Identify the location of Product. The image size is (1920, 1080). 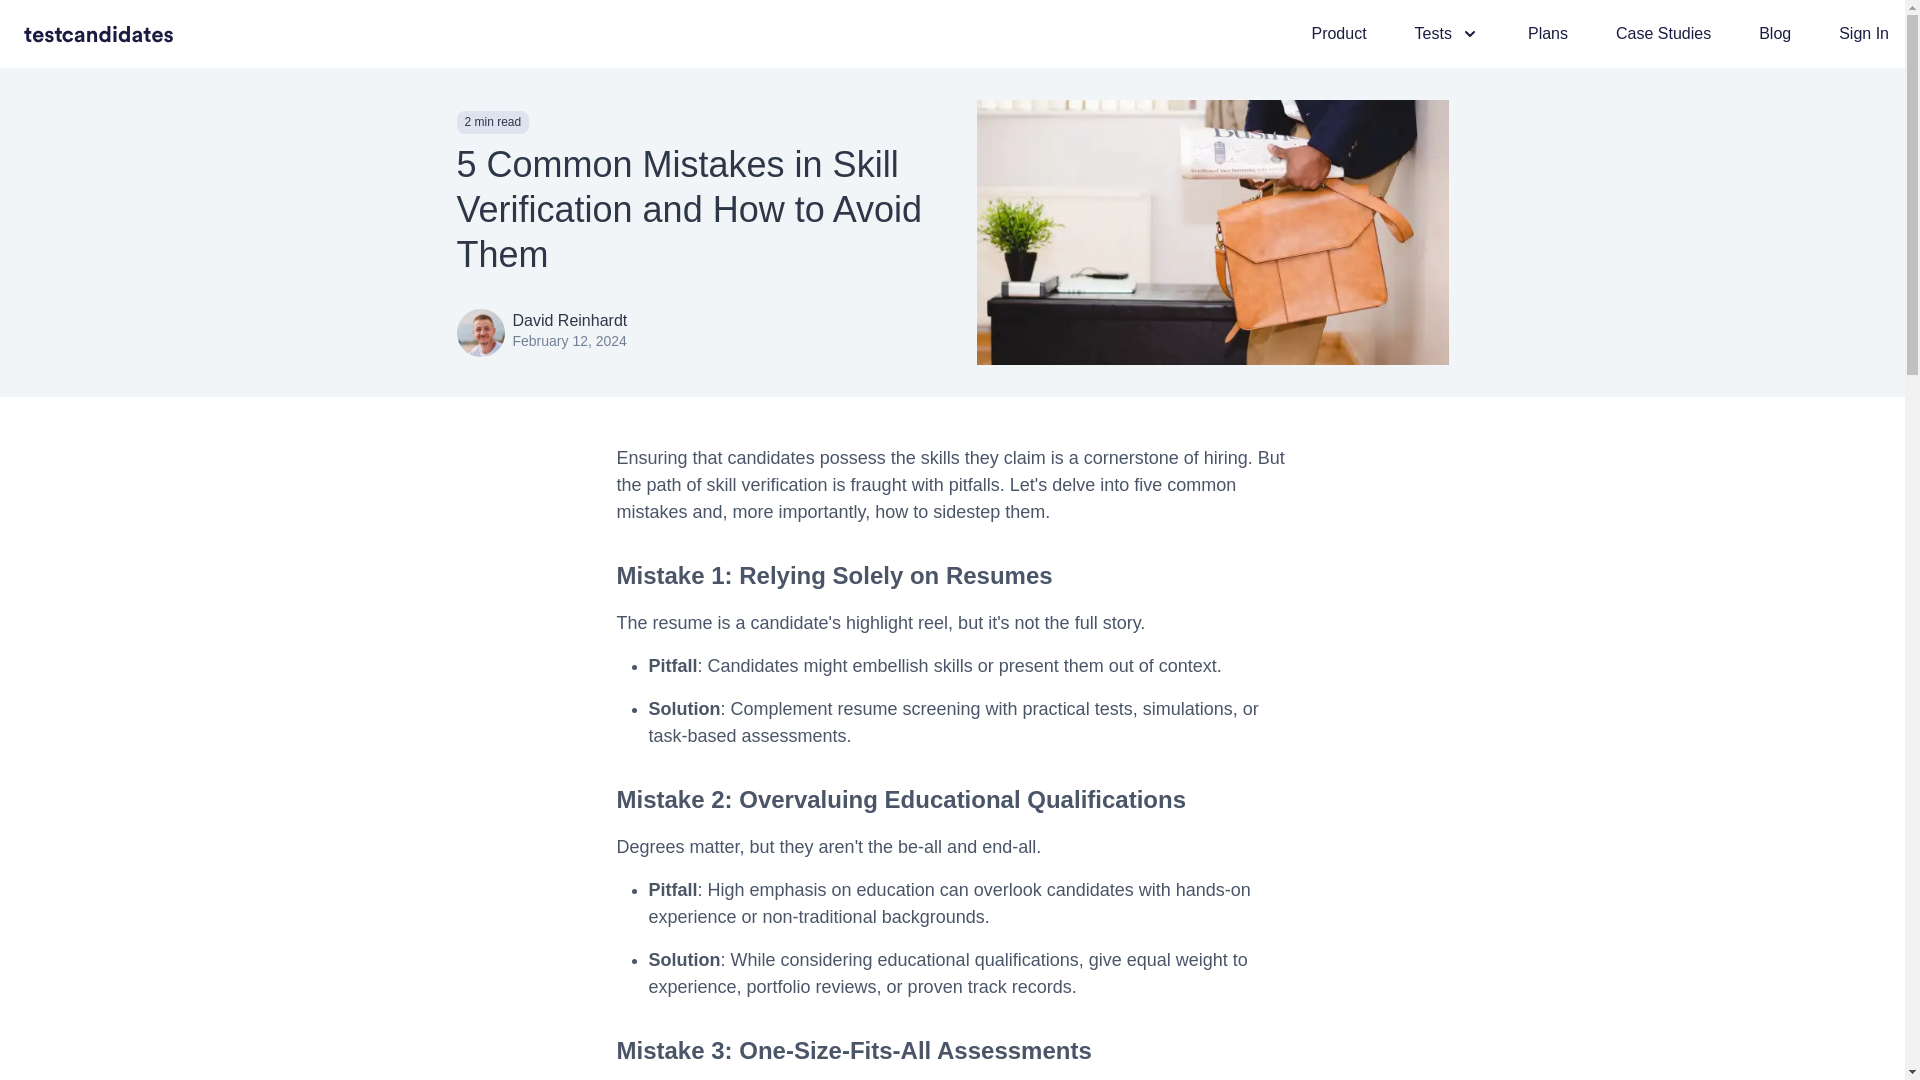
(1338, 34).